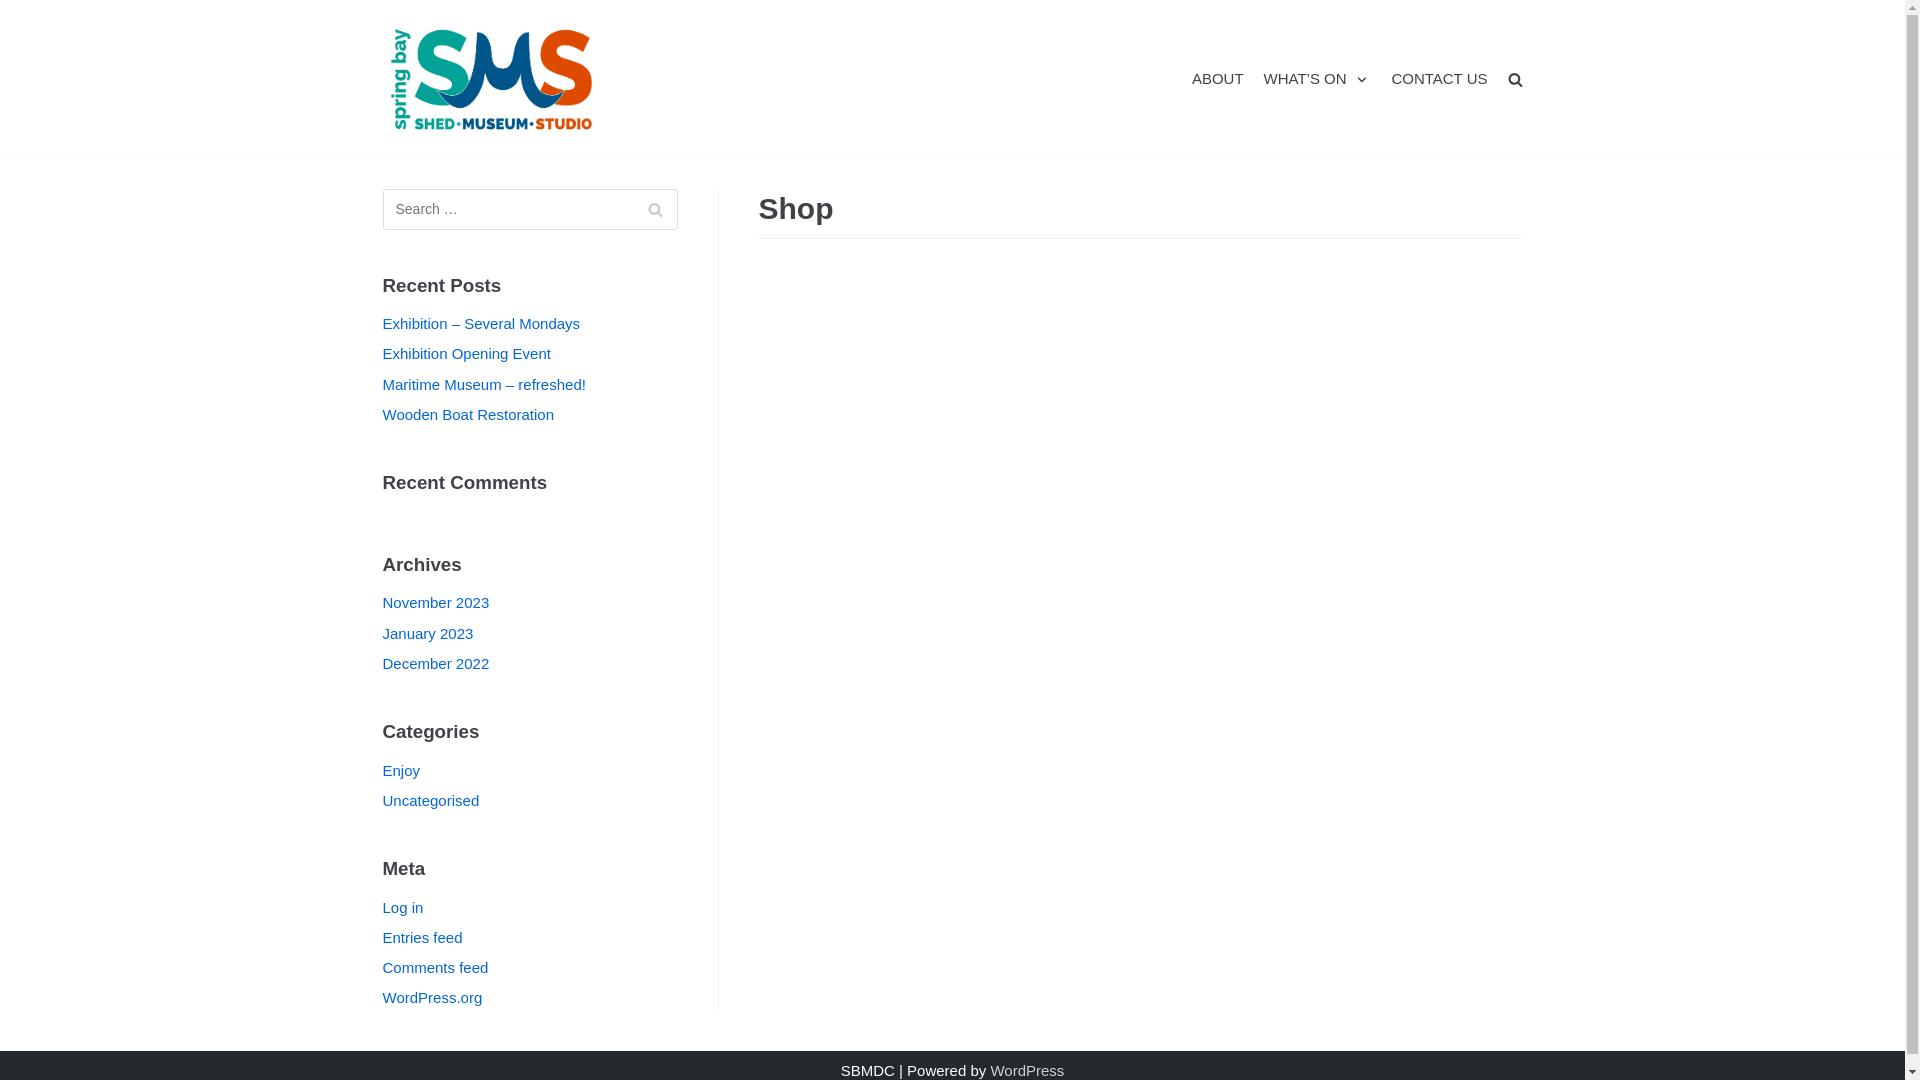 Image resolution: width=1920 pixels, height=1080 pixels. Describe the element at coordinates (493, 80) in the screenshot. I see `Spring Bay Maritime & Discovery Centre (SMS)` at that location.